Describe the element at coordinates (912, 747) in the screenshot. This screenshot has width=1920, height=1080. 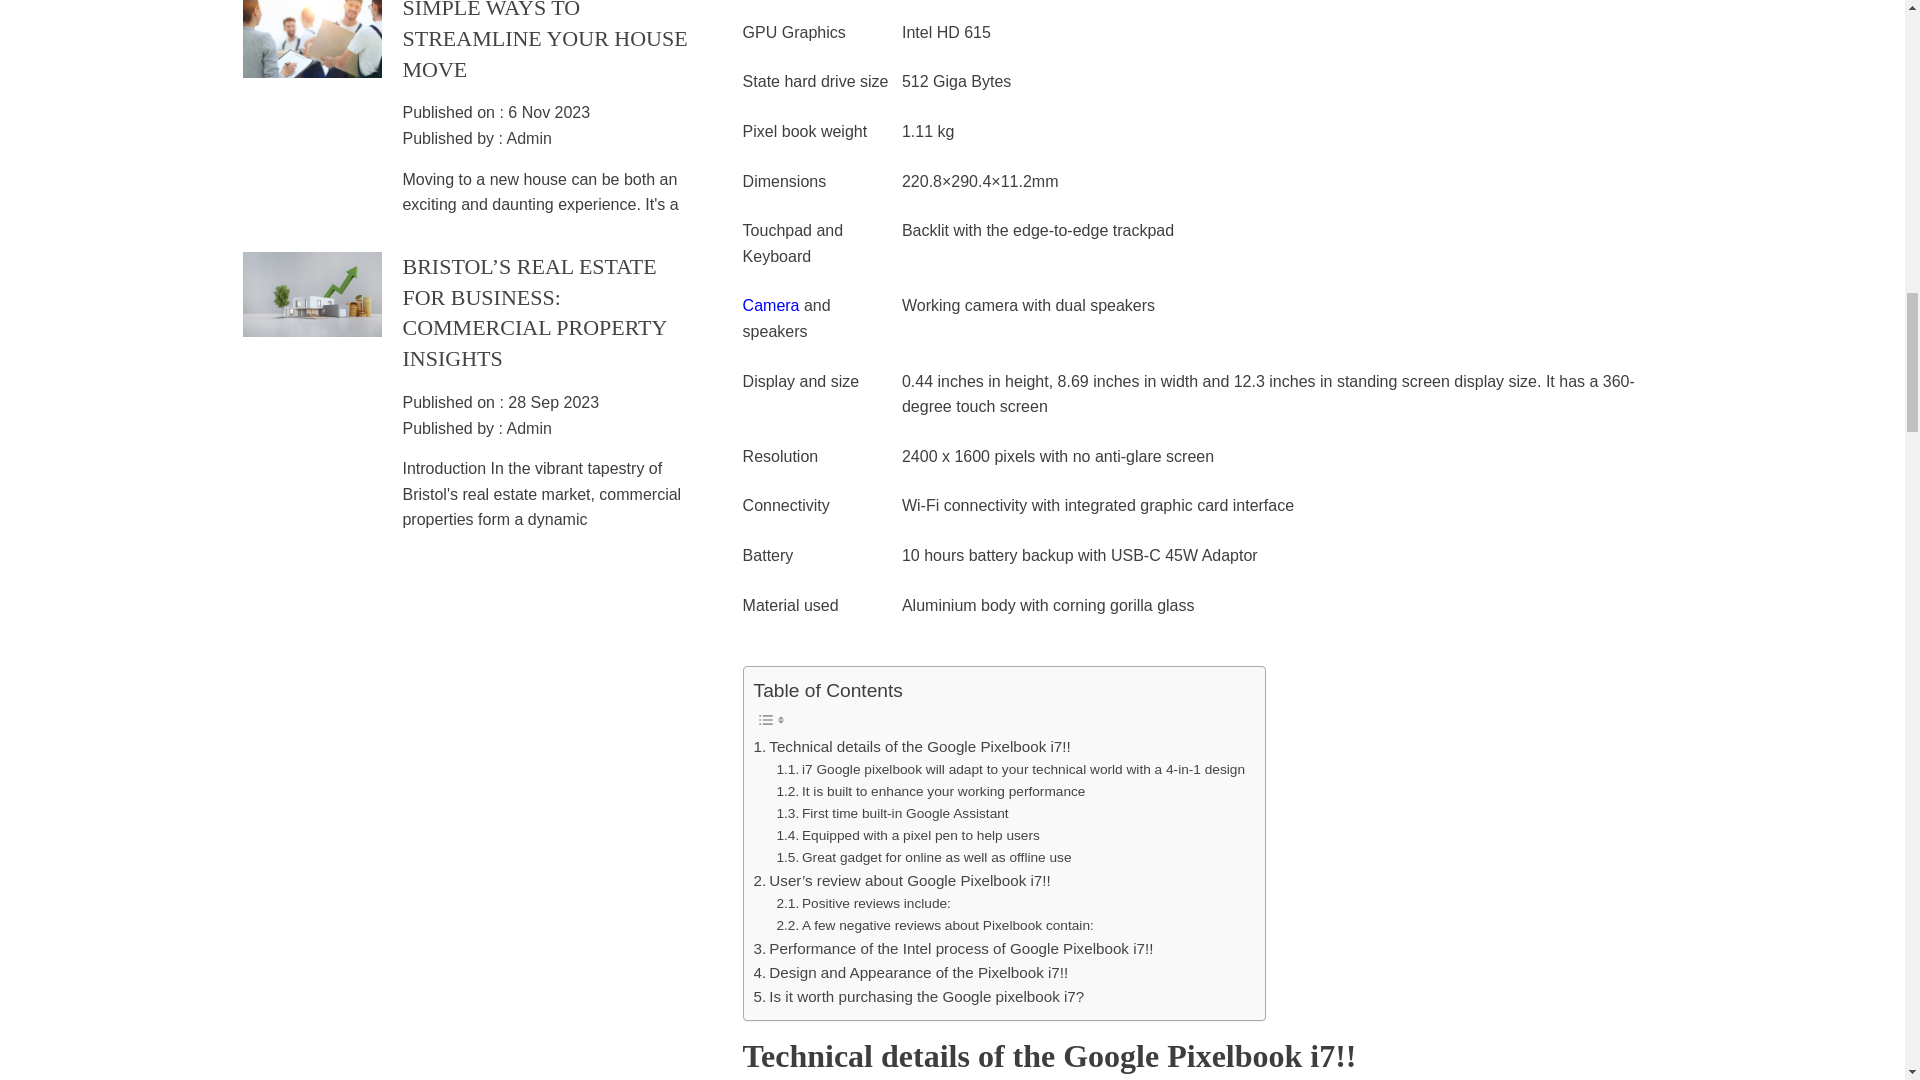
I see `Technical details of the Google Pixelbook i7!!` at that location.